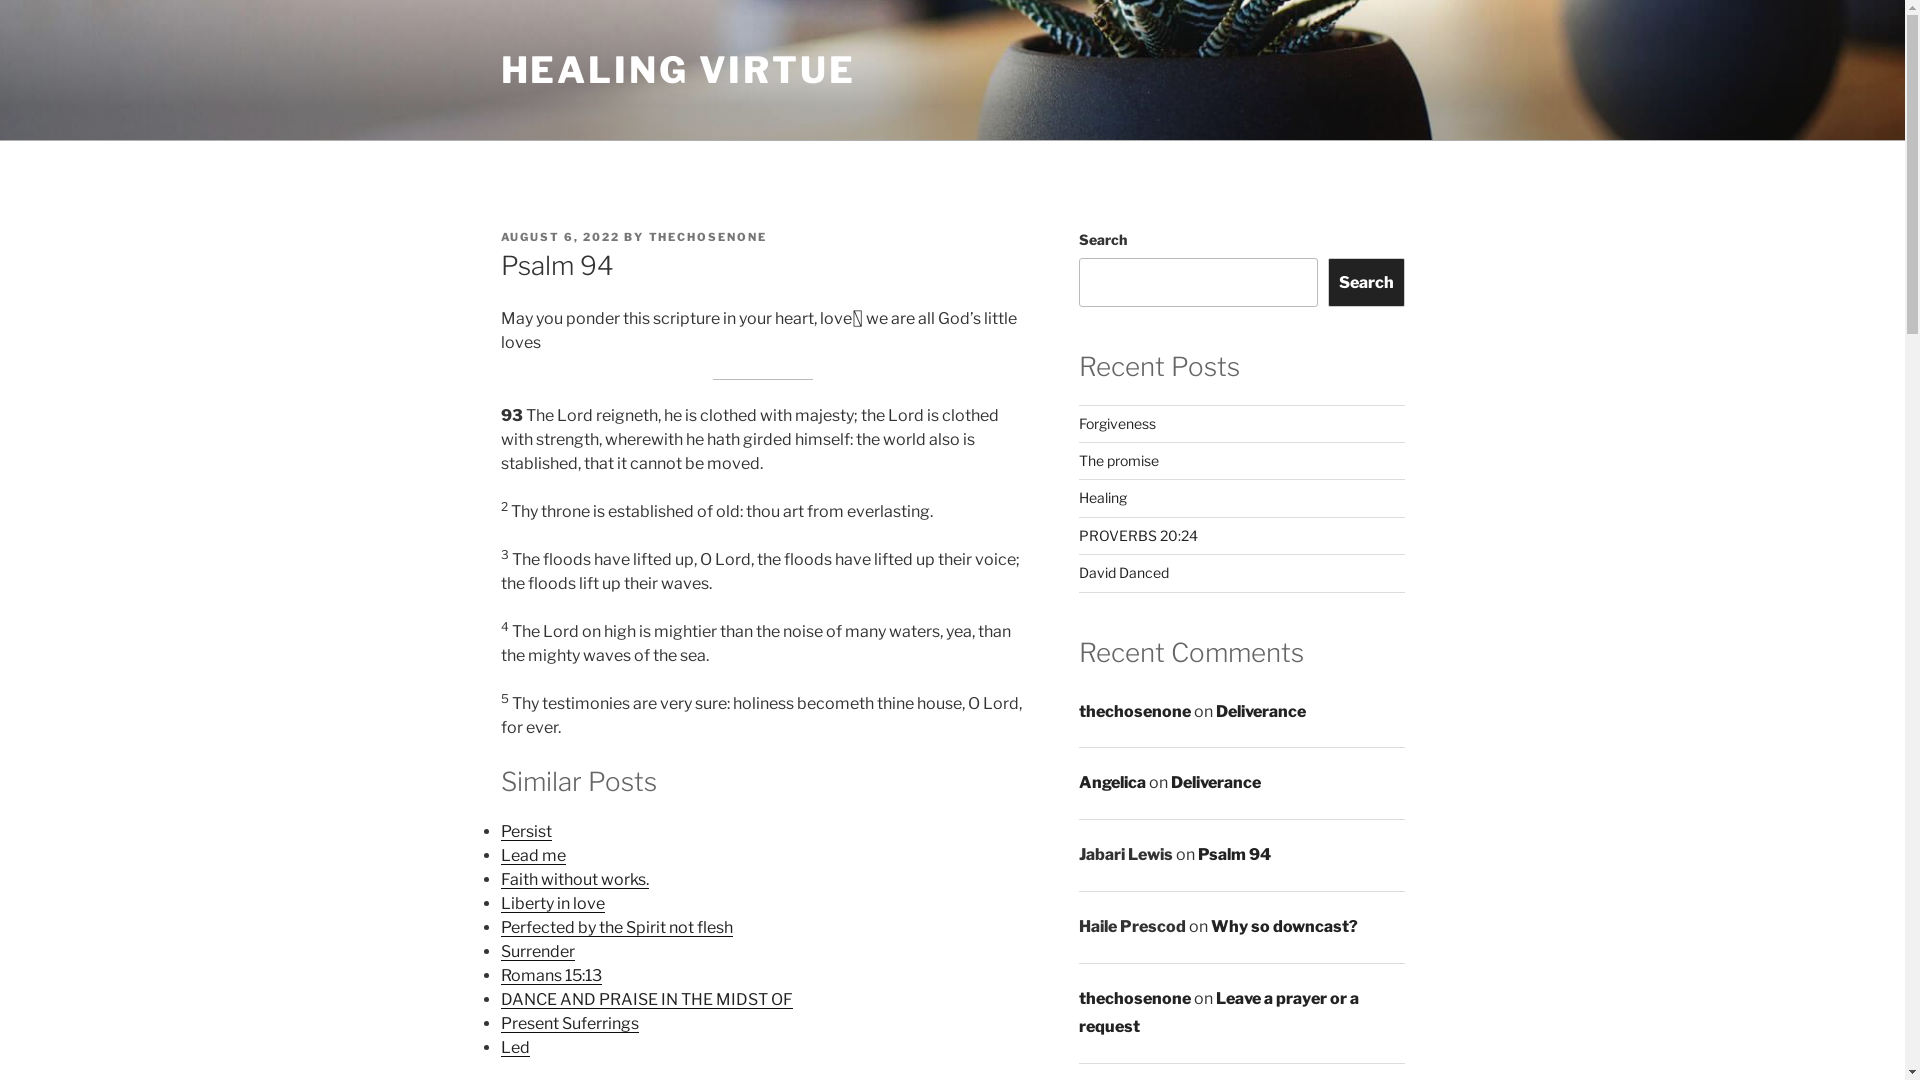 The image size is (1920, 1080). What do you see at coordinates (1135, 712) in the screenshot?
I see `thechosenone` at bounding box center [1135, 712].